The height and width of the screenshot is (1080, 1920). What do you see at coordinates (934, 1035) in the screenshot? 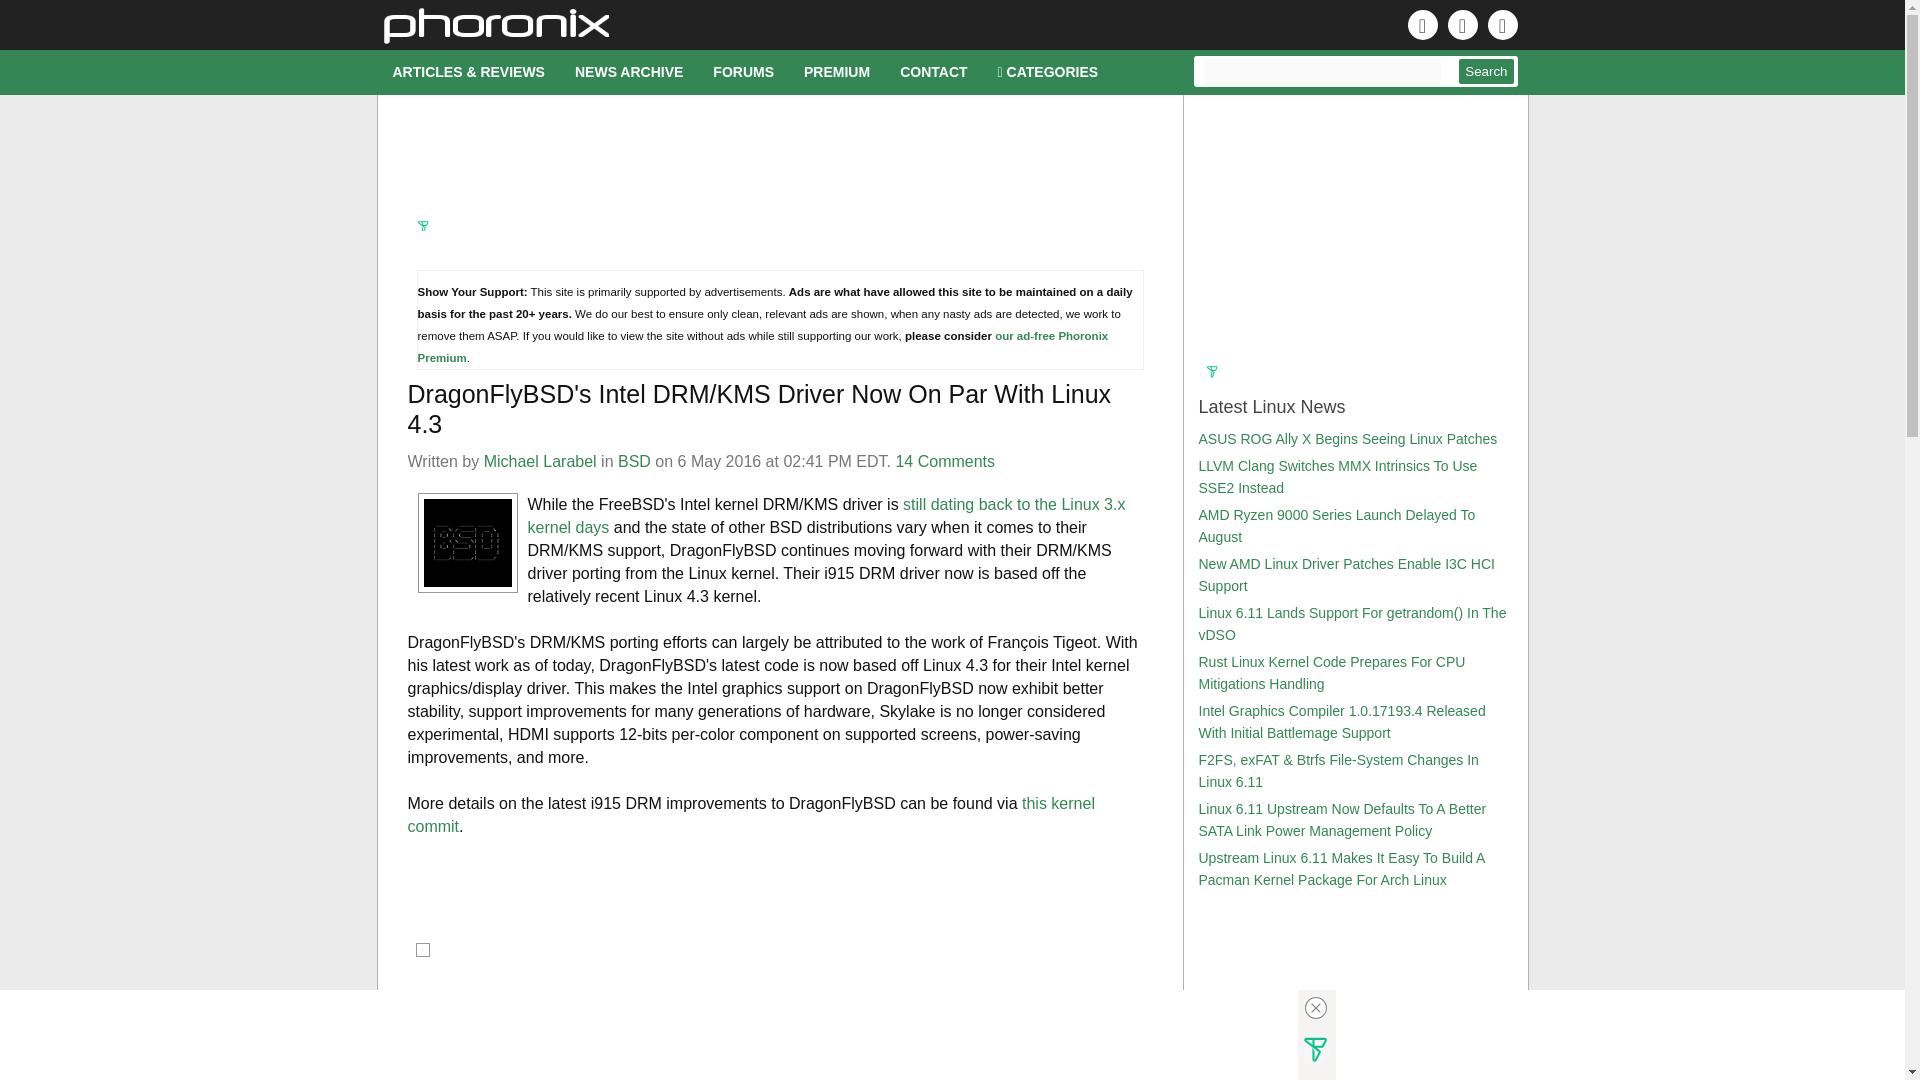
I see `3rd party ad content` at bounding box center [934, 1035].